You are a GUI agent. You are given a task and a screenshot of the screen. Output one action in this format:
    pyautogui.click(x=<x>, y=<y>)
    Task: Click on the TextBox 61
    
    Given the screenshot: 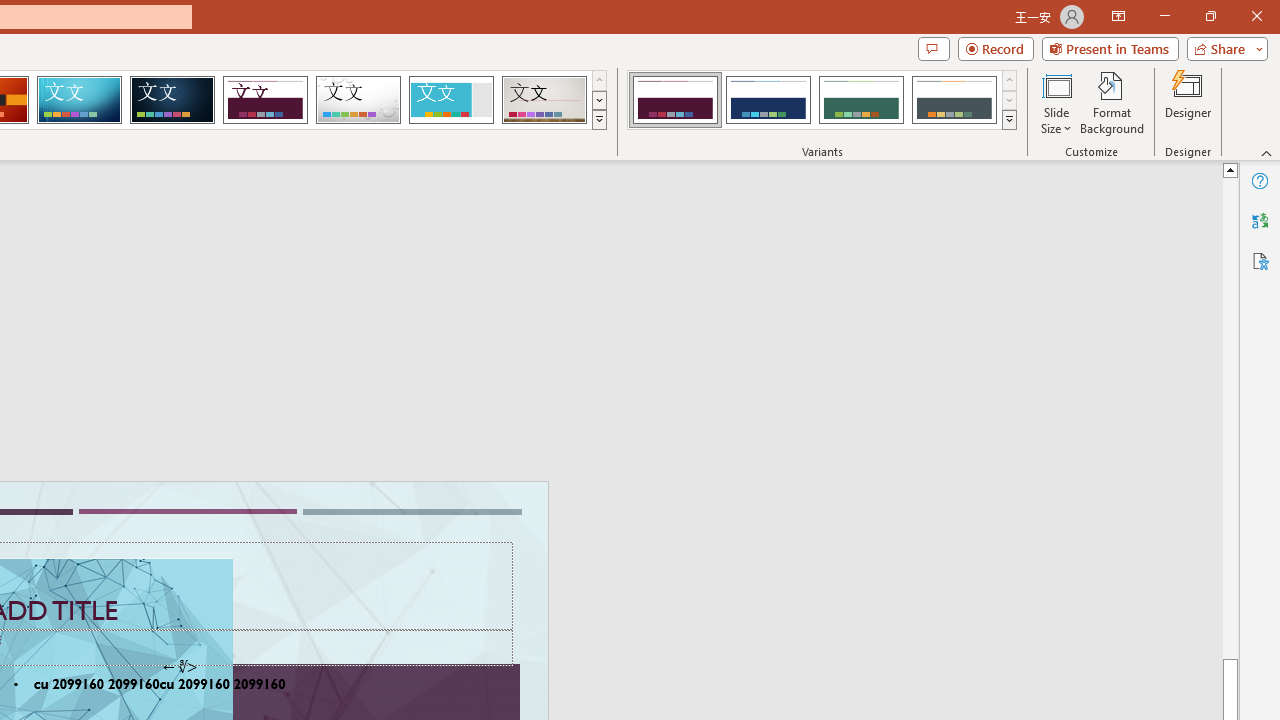 What is the action you would take?
    pyautogui.click(x=186, y=686)
    